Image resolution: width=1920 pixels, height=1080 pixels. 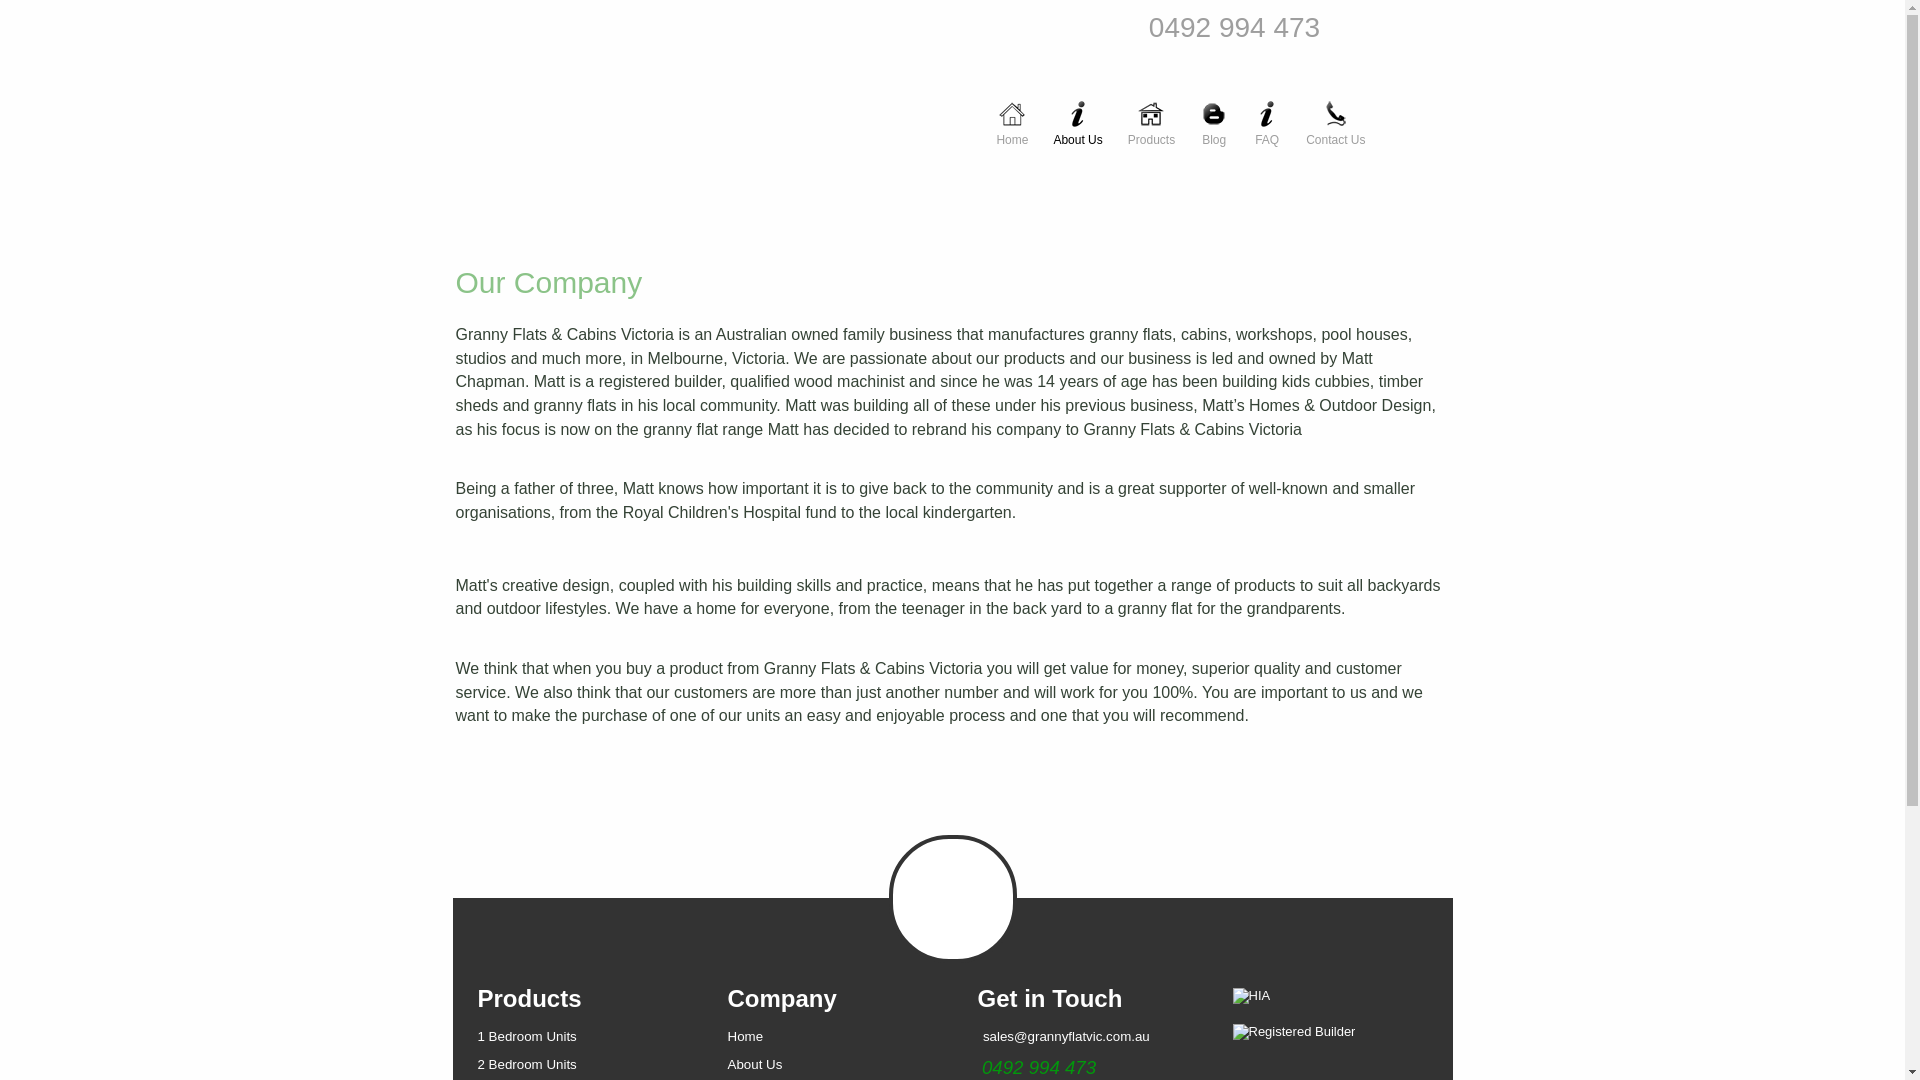 What do you see at coordinates (528, 1036) in the screenshot?
I see `1 Bedroom Units` at bounding box center [528, 1036].